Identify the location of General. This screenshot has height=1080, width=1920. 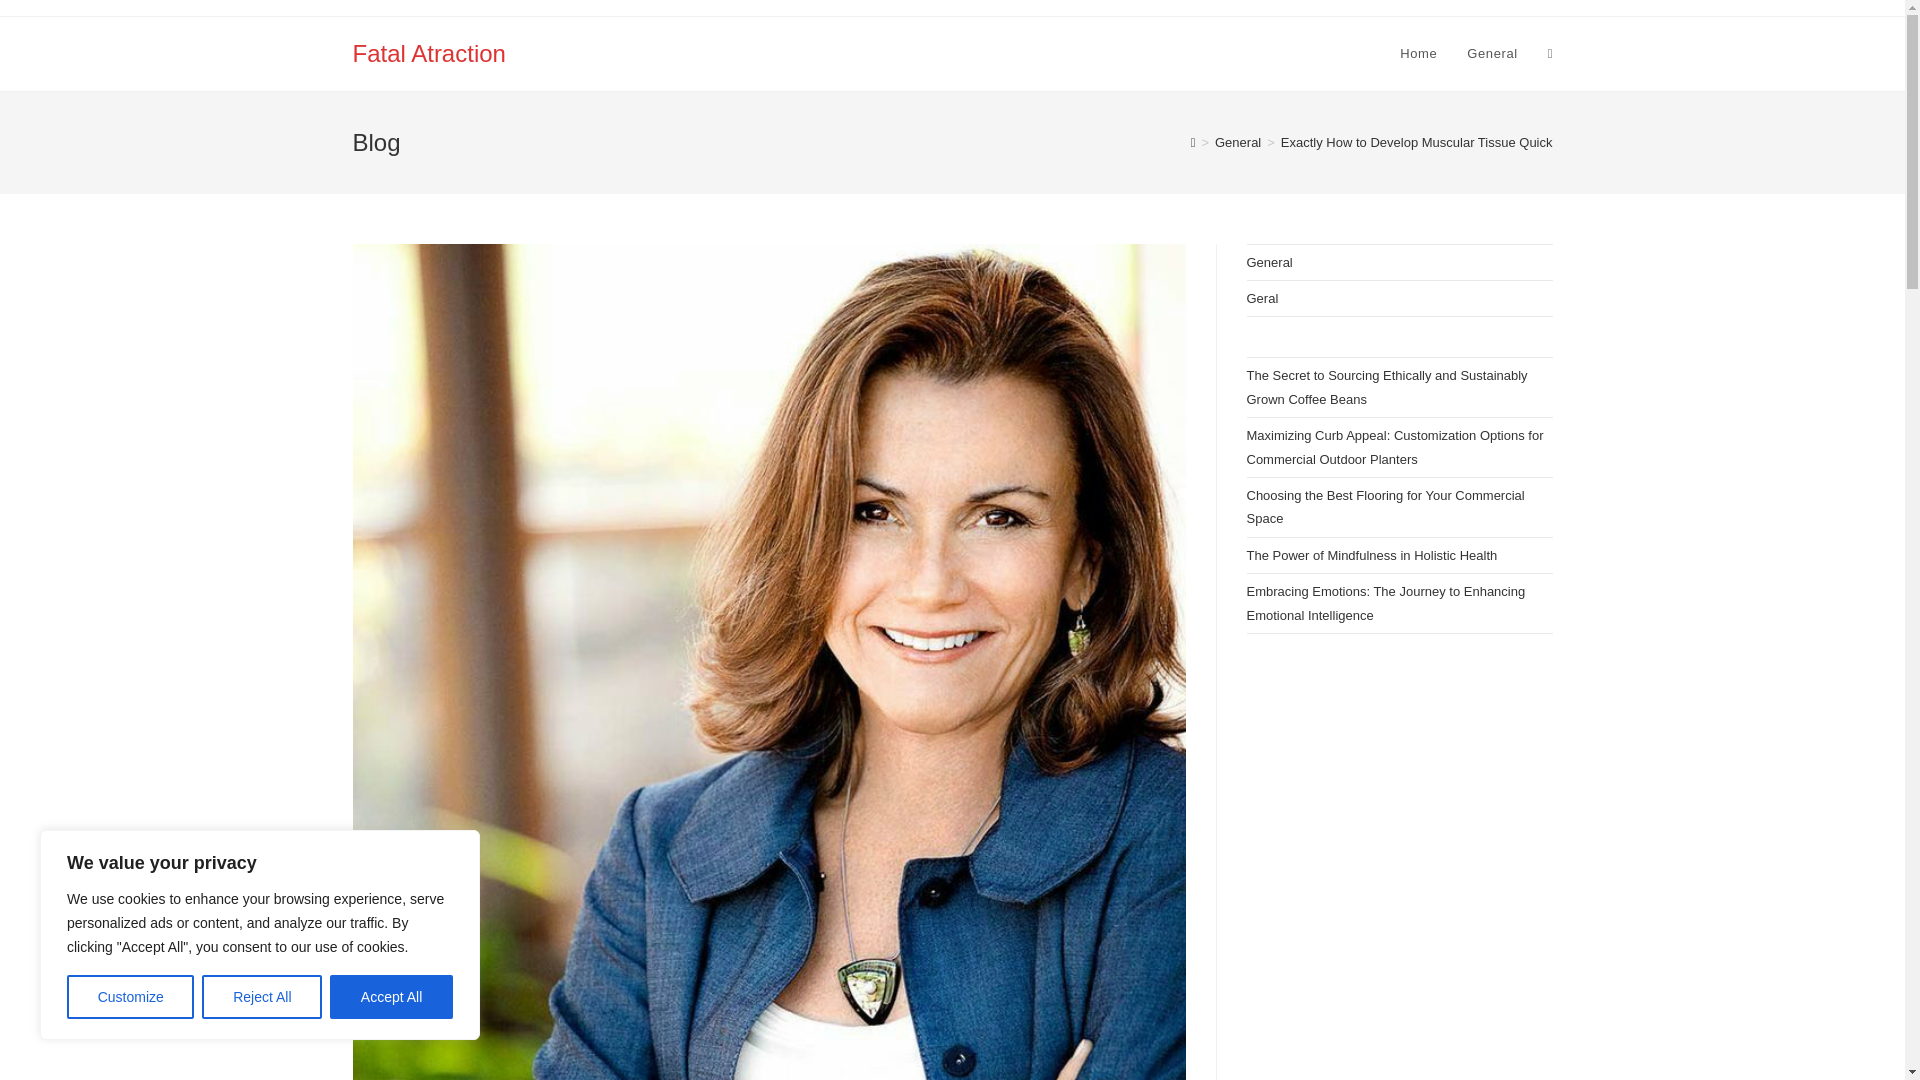
(1238, 142).